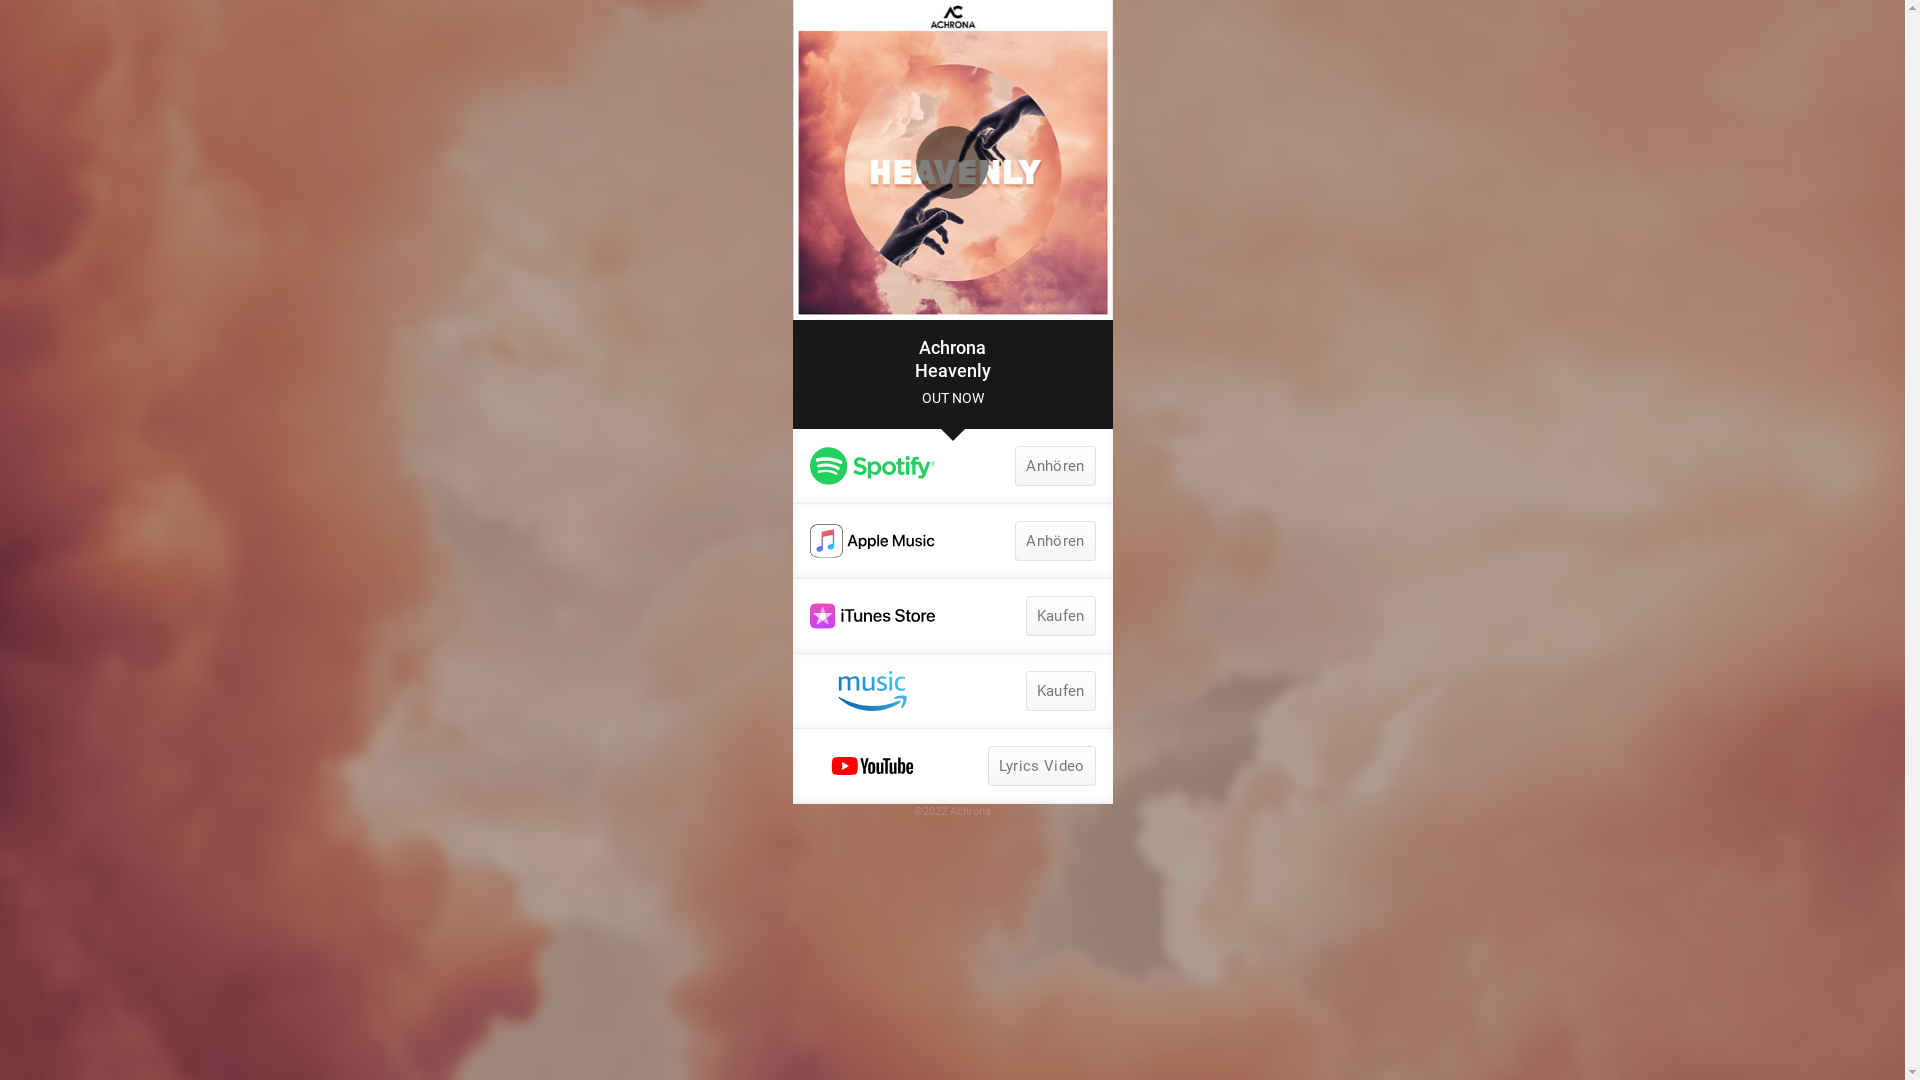 This screenshot has height=1080, width=1920. I want to click on Kaufen, so click(1061, 616).